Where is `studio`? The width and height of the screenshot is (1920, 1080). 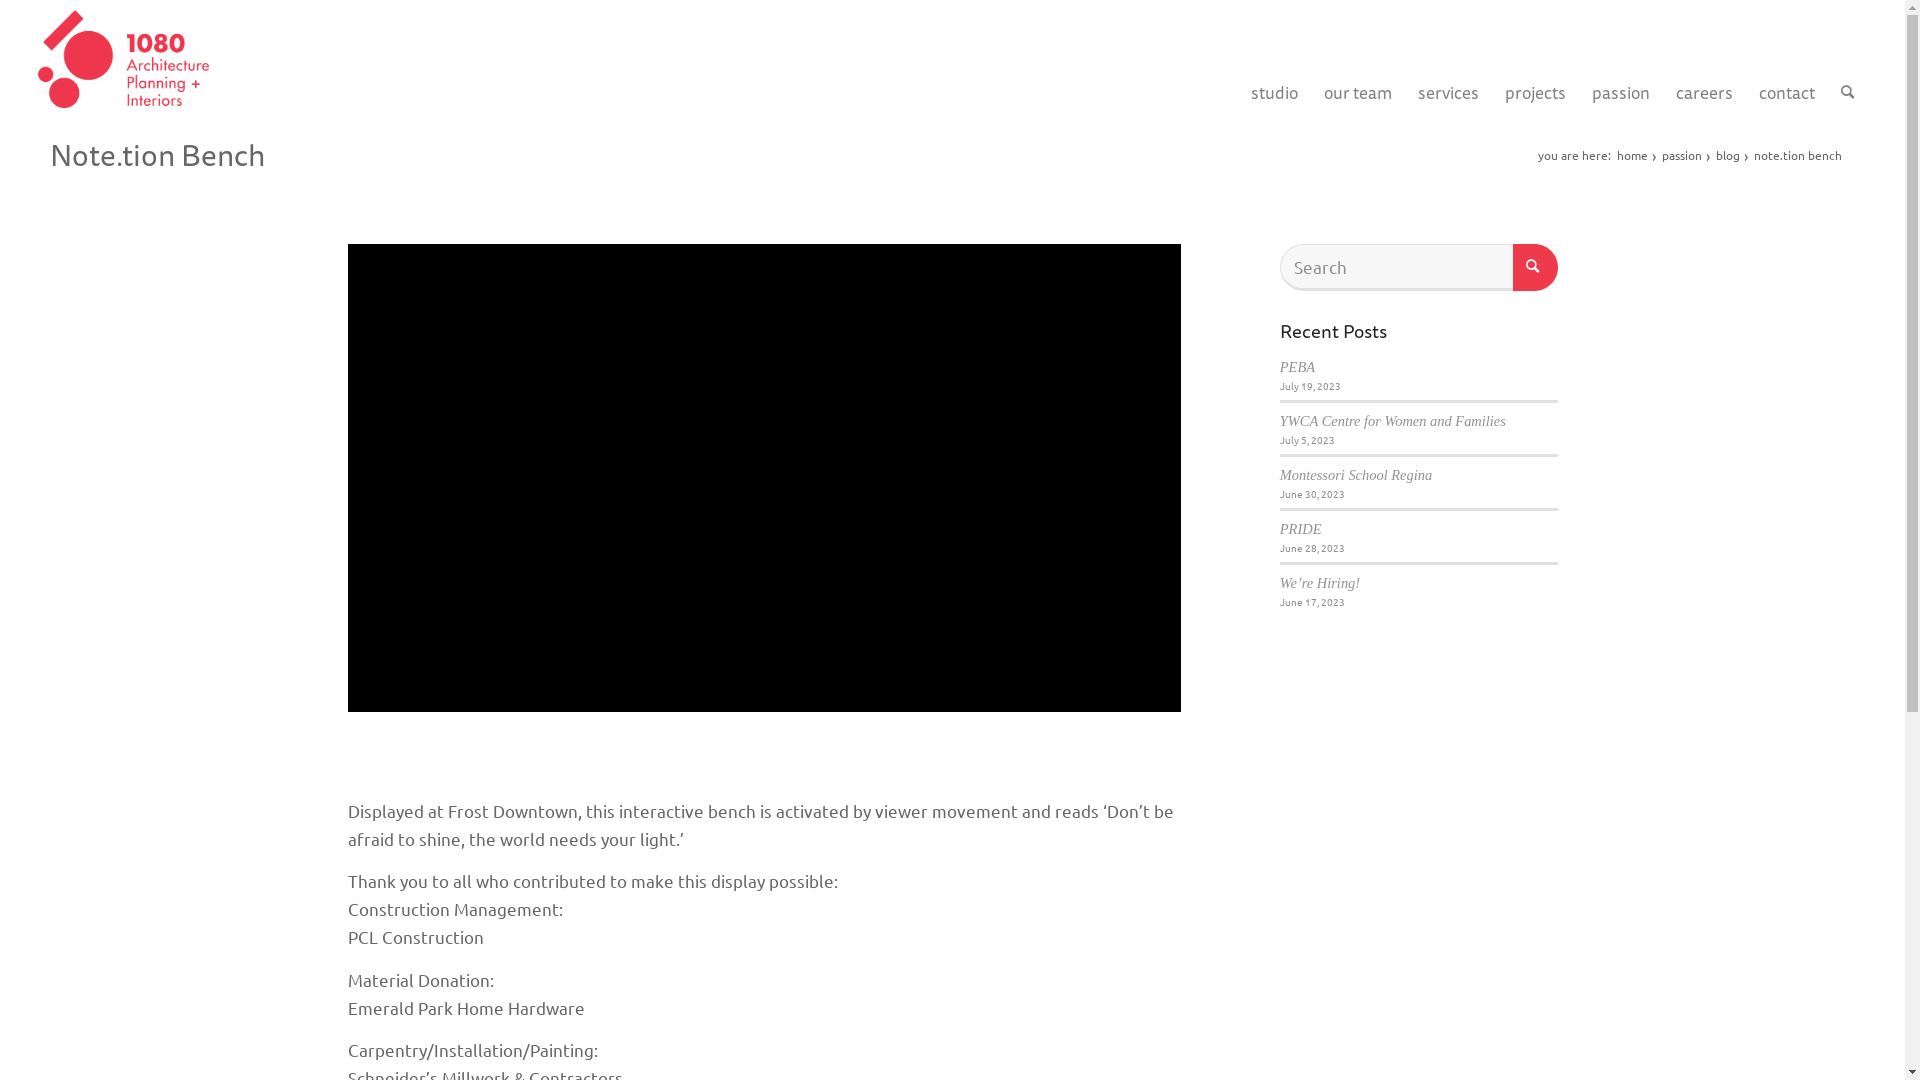
studio is located at coordinates (1274, 59).